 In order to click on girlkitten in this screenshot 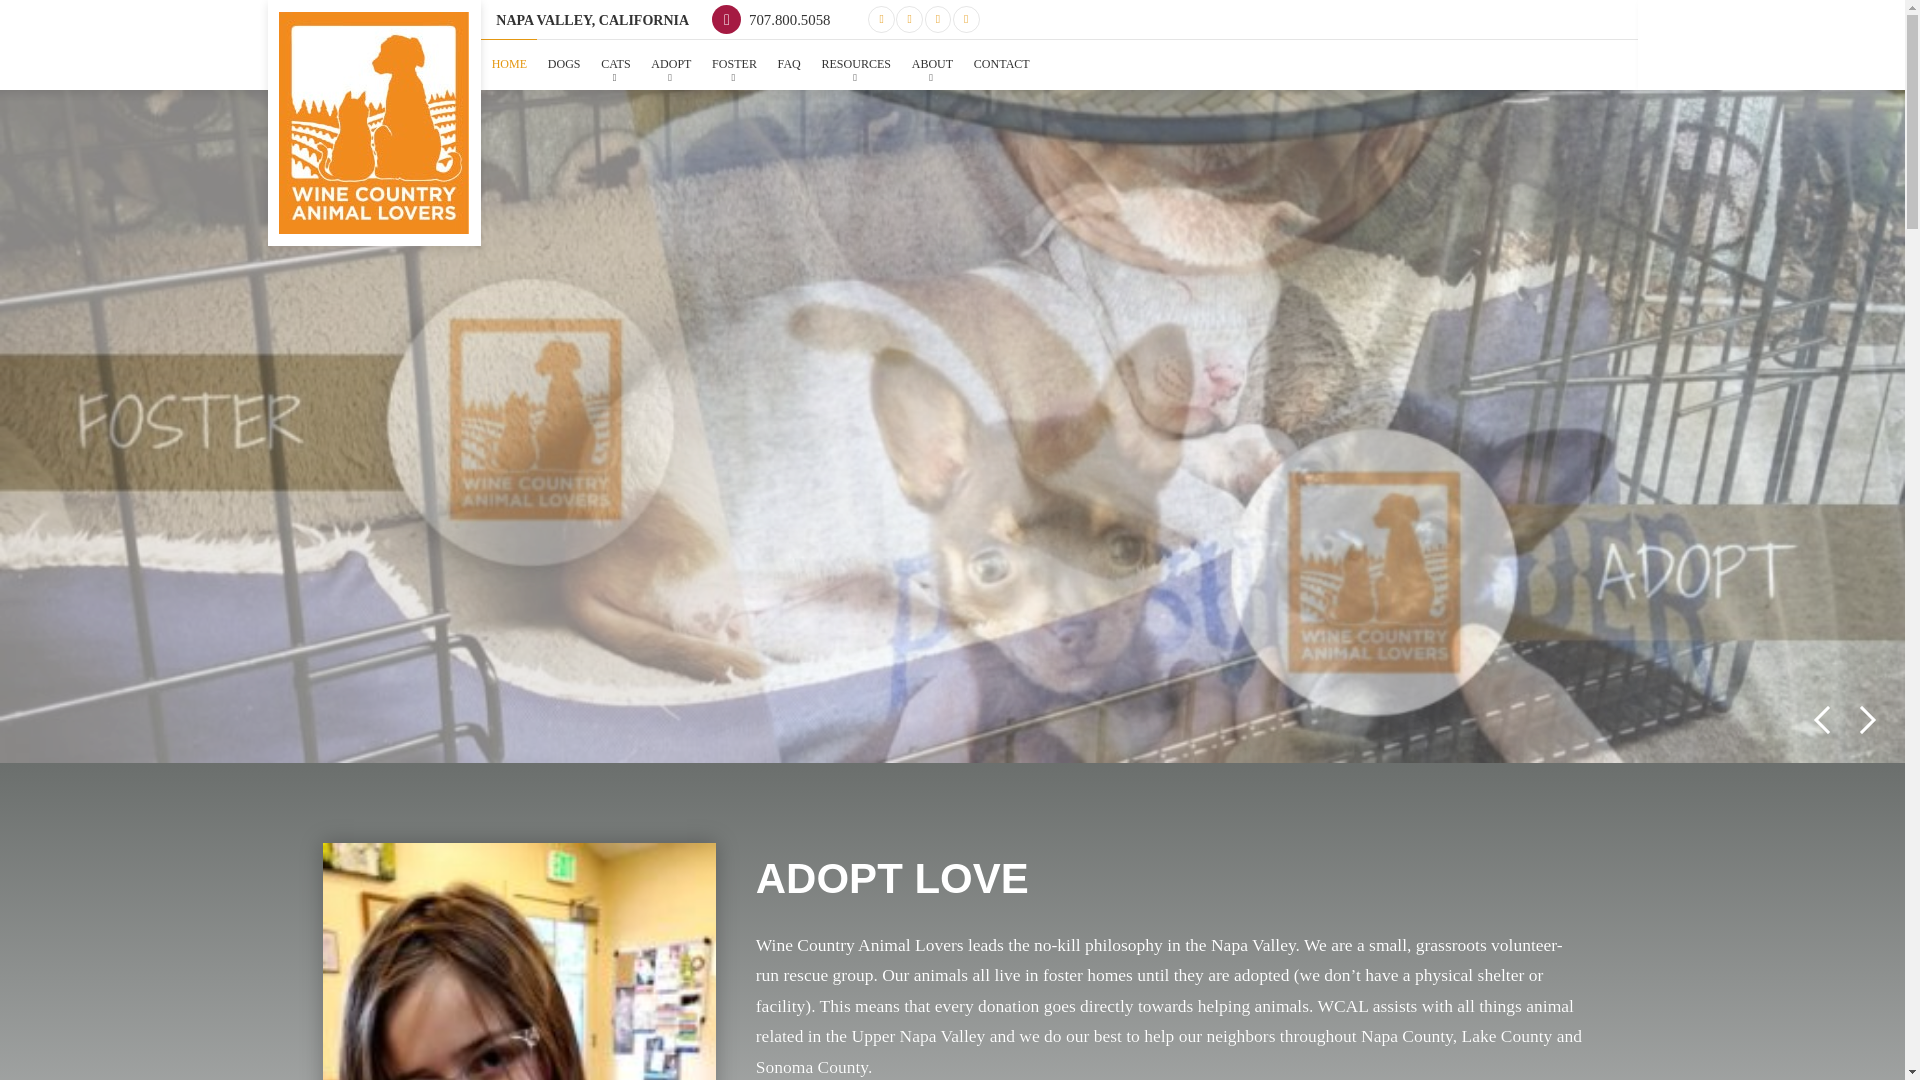, I will do `click(518, 962)`.